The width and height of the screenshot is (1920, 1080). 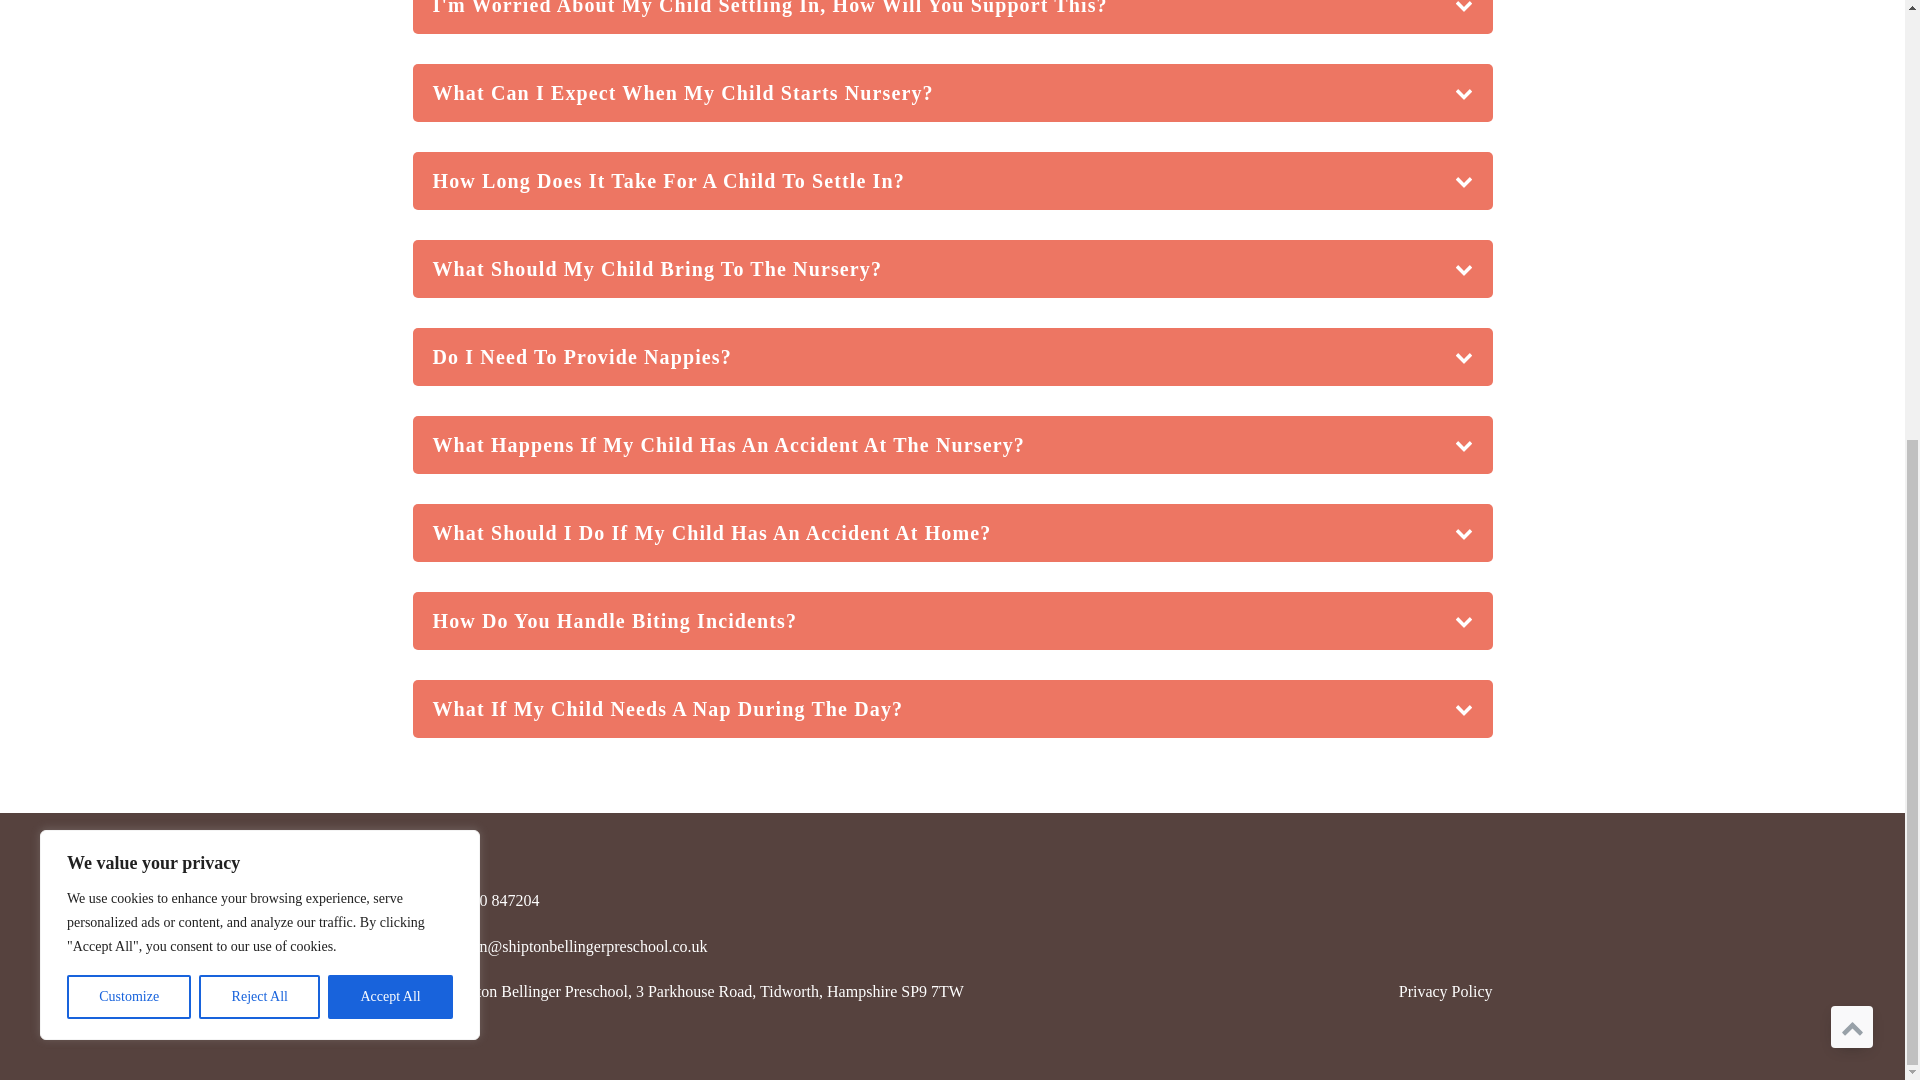 I want to click on Reject All, so click(x=260, y=264).